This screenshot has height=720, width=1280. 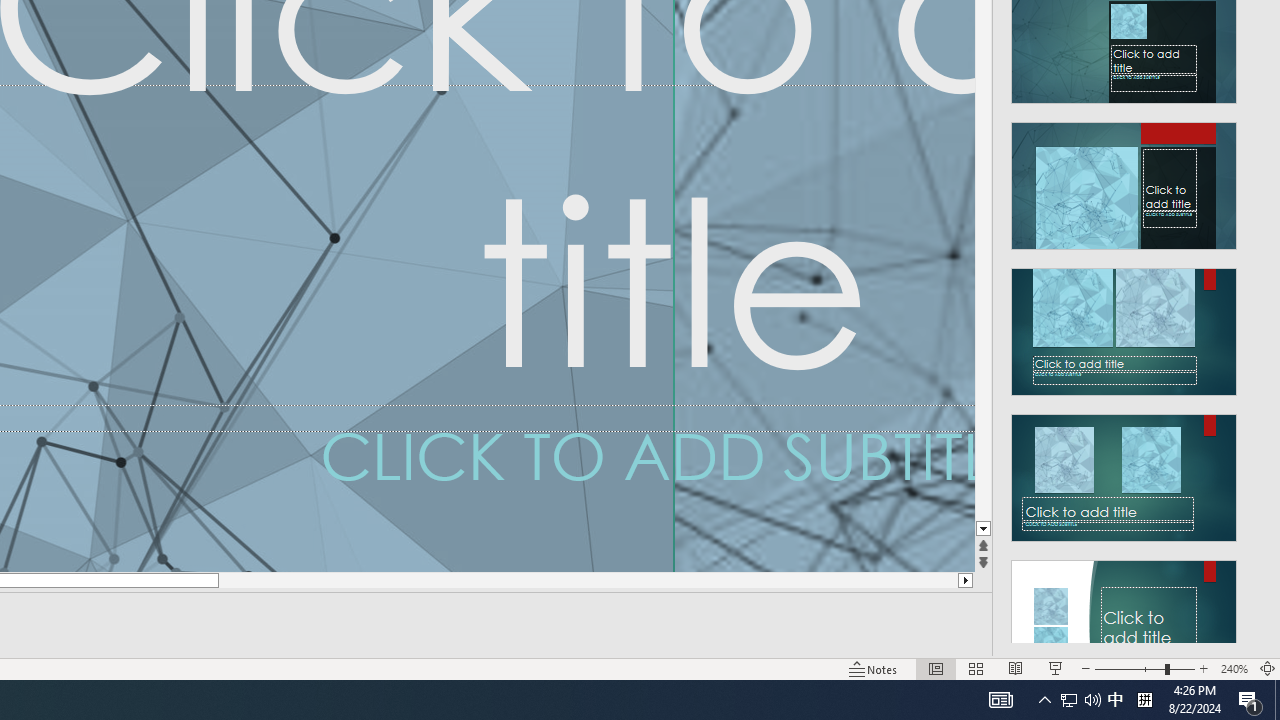 I want to click on Slide Sorter, so click(x=976, y=668).